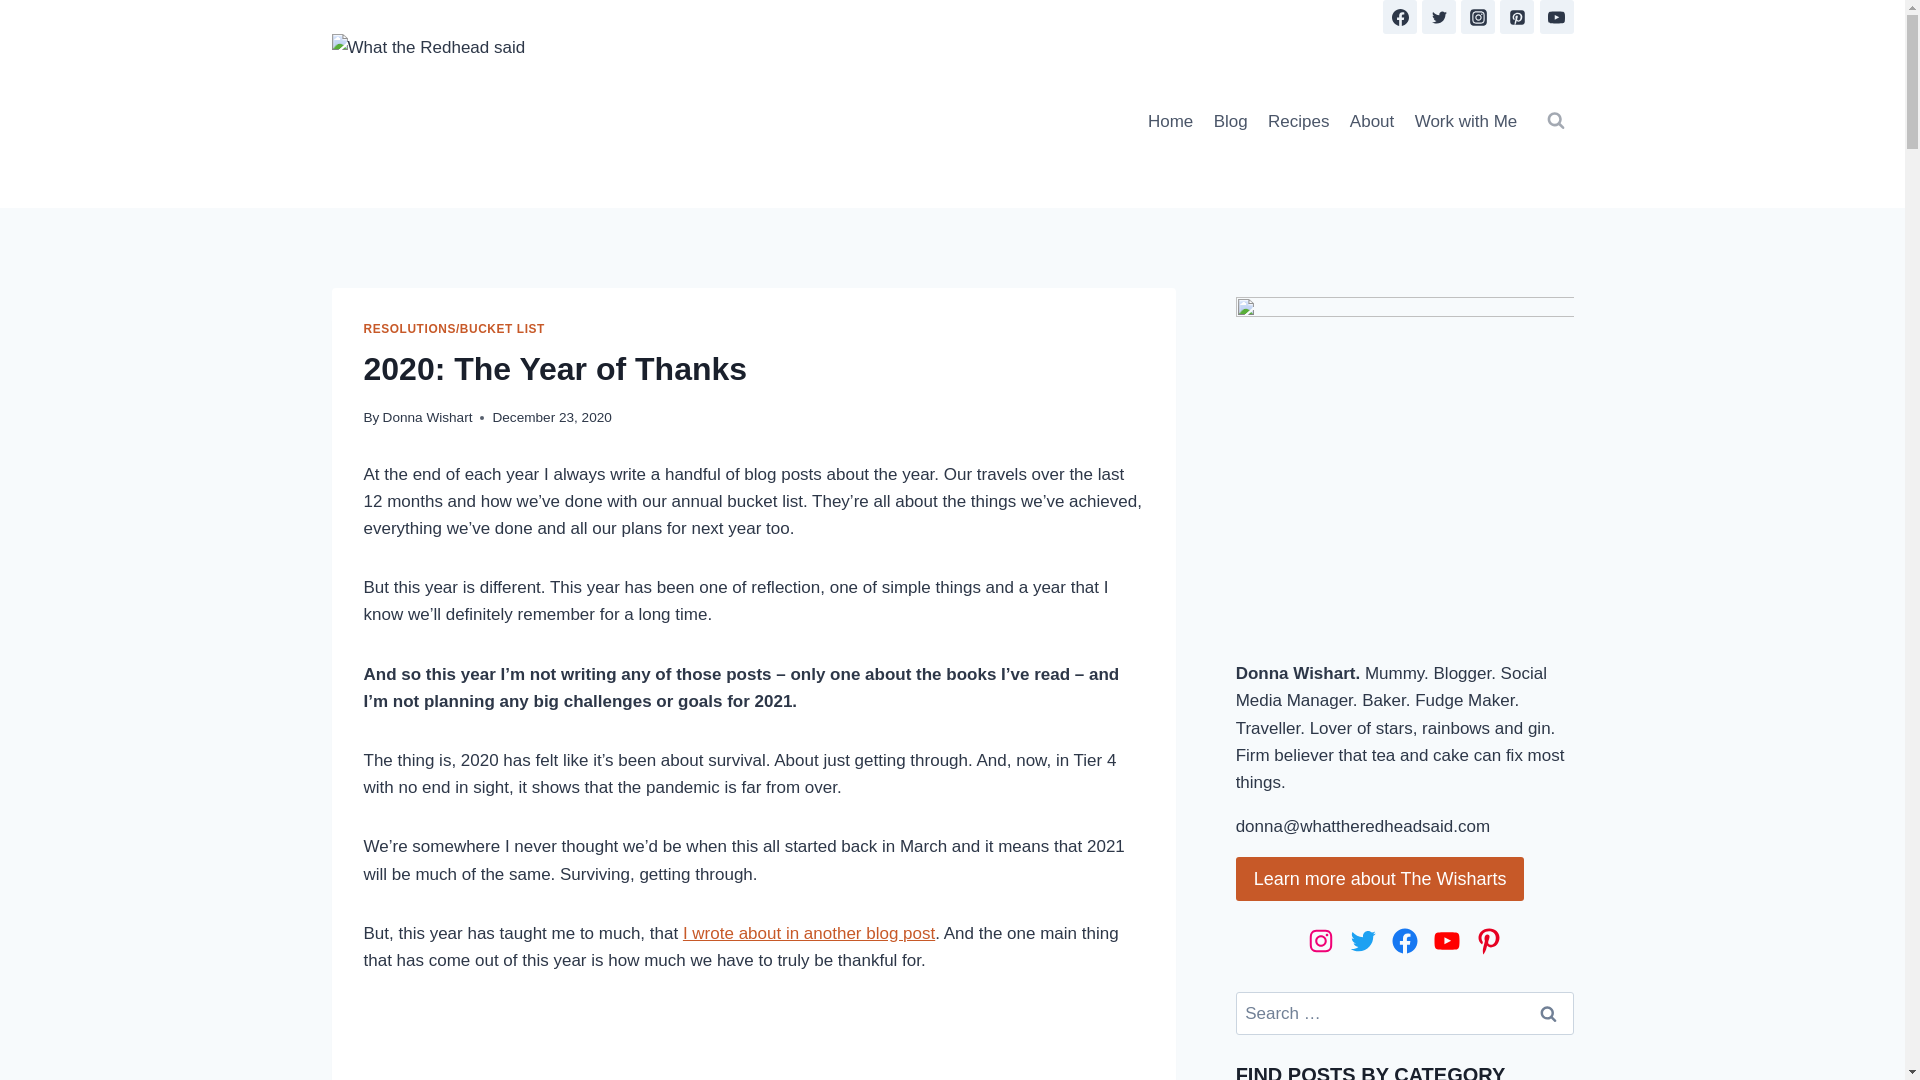 This screenshot has height=1080, width=1920. What do you see at coordinates (1170, 120) in the screenshot?
I see `Home` at bounding box center [1170, 120].